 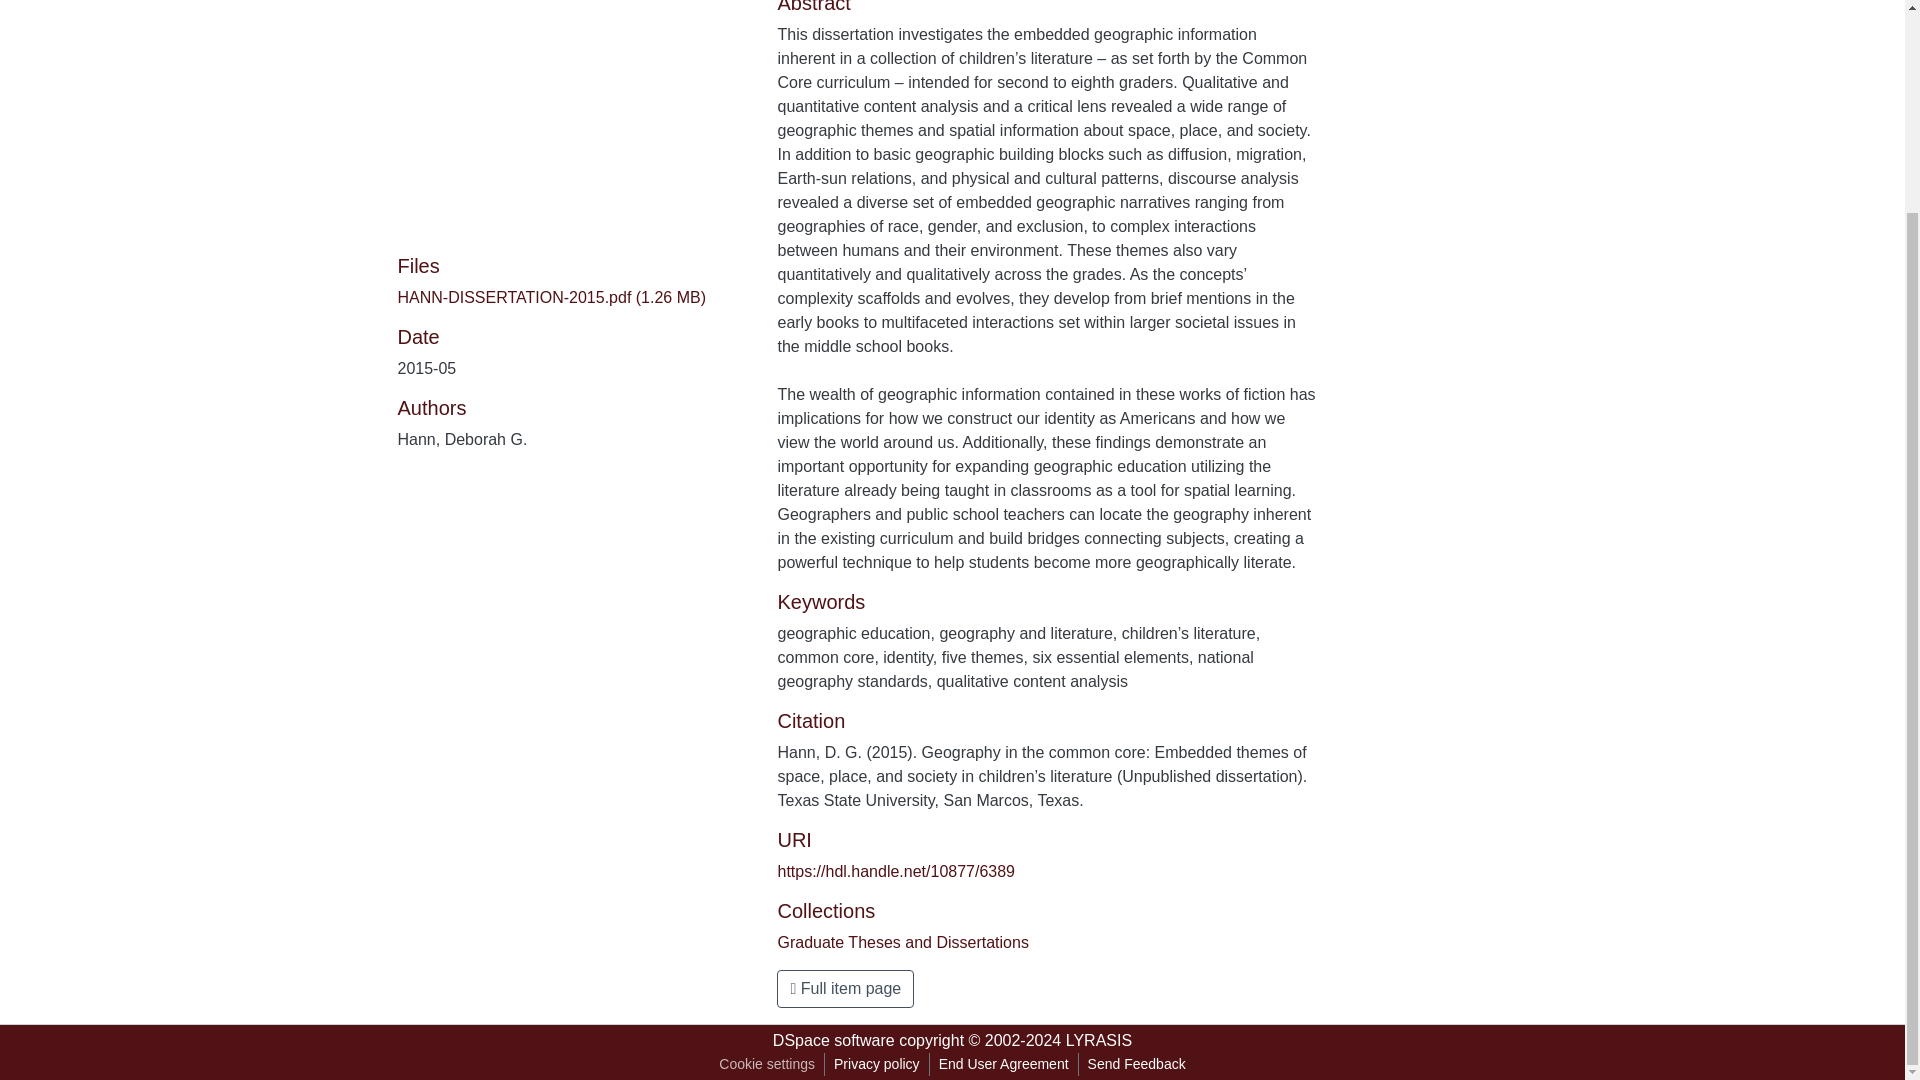 What do you see at coordinates (1098, 1040) in the screenshot?
I see `LYRASIS` at bounding box center [1098, 1040].